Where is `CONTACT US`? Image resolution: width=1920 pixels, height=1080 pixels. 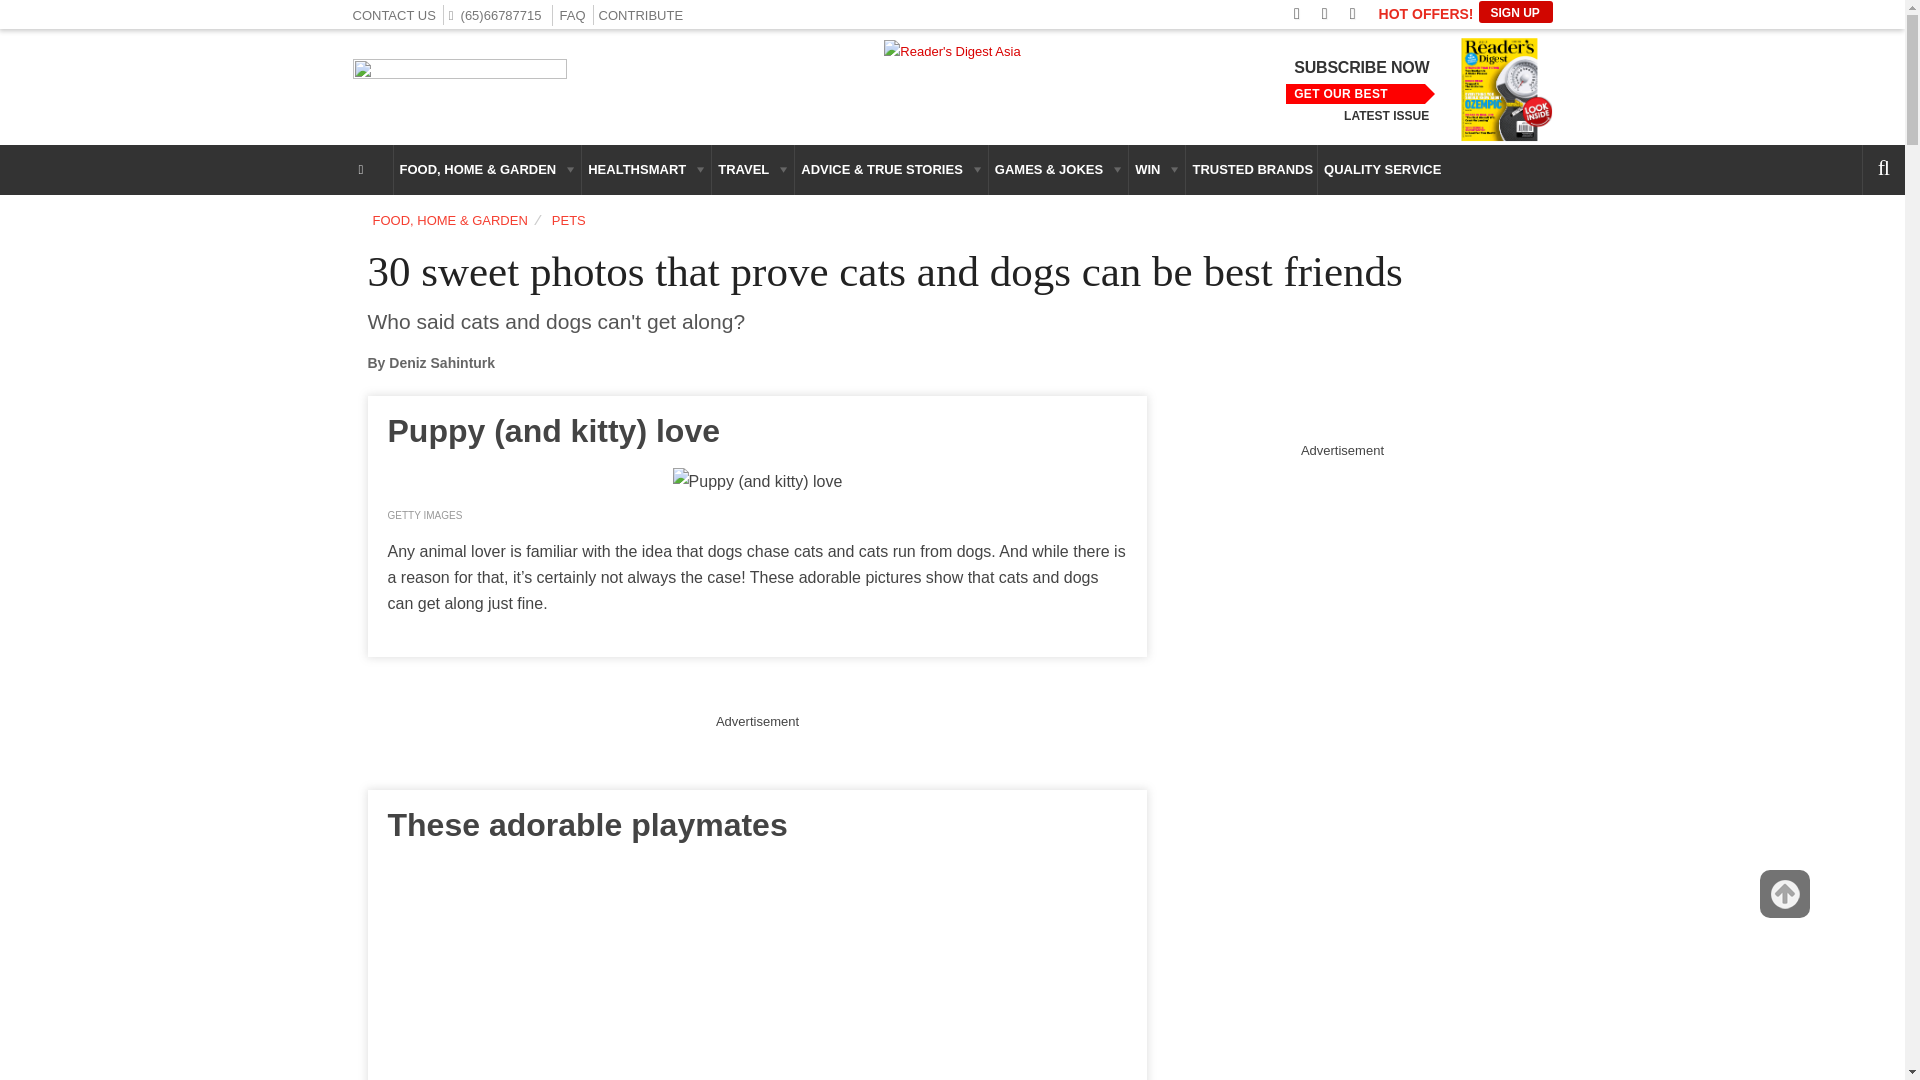 CONTACT US is located at coordinates (393, 14).